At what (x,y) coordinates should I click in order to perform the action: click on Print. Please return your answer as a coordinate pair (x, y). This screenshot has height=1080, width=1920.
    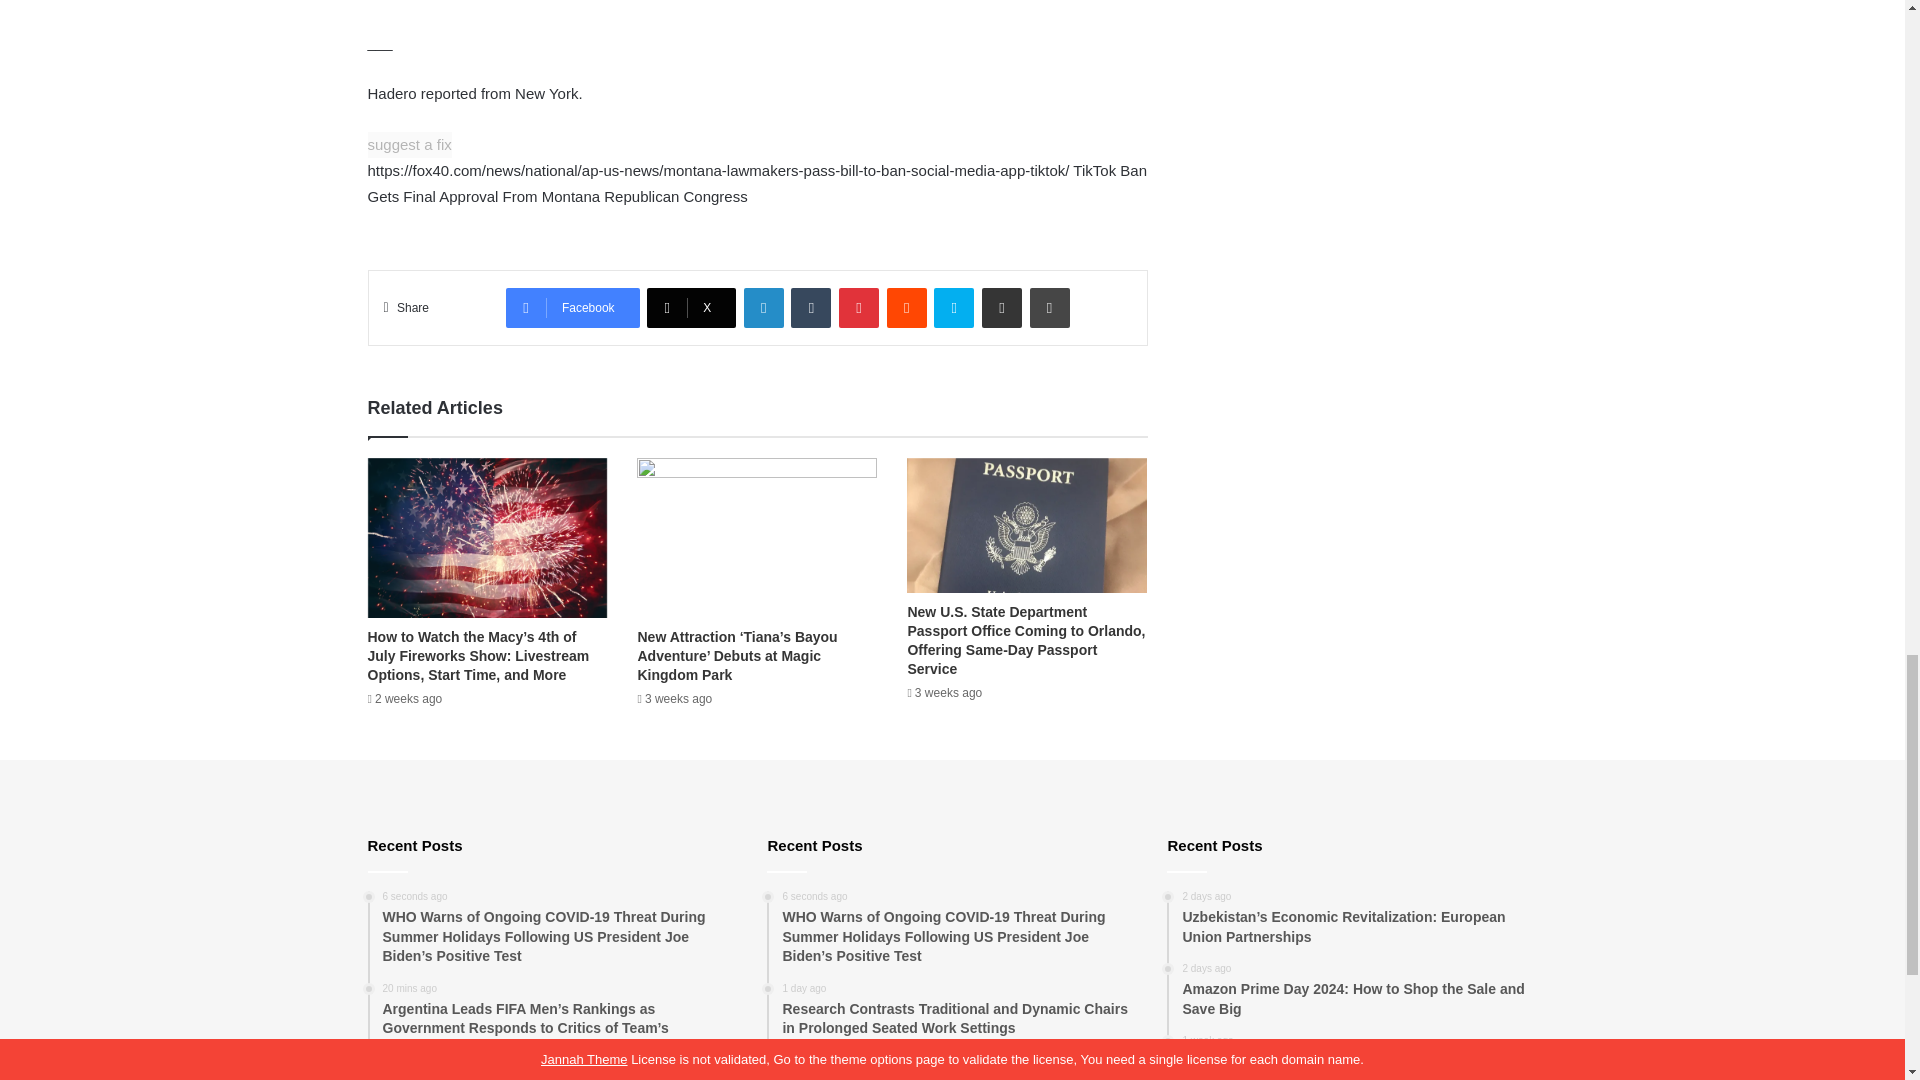
    Looking at the image, I should click on (1049, 308).